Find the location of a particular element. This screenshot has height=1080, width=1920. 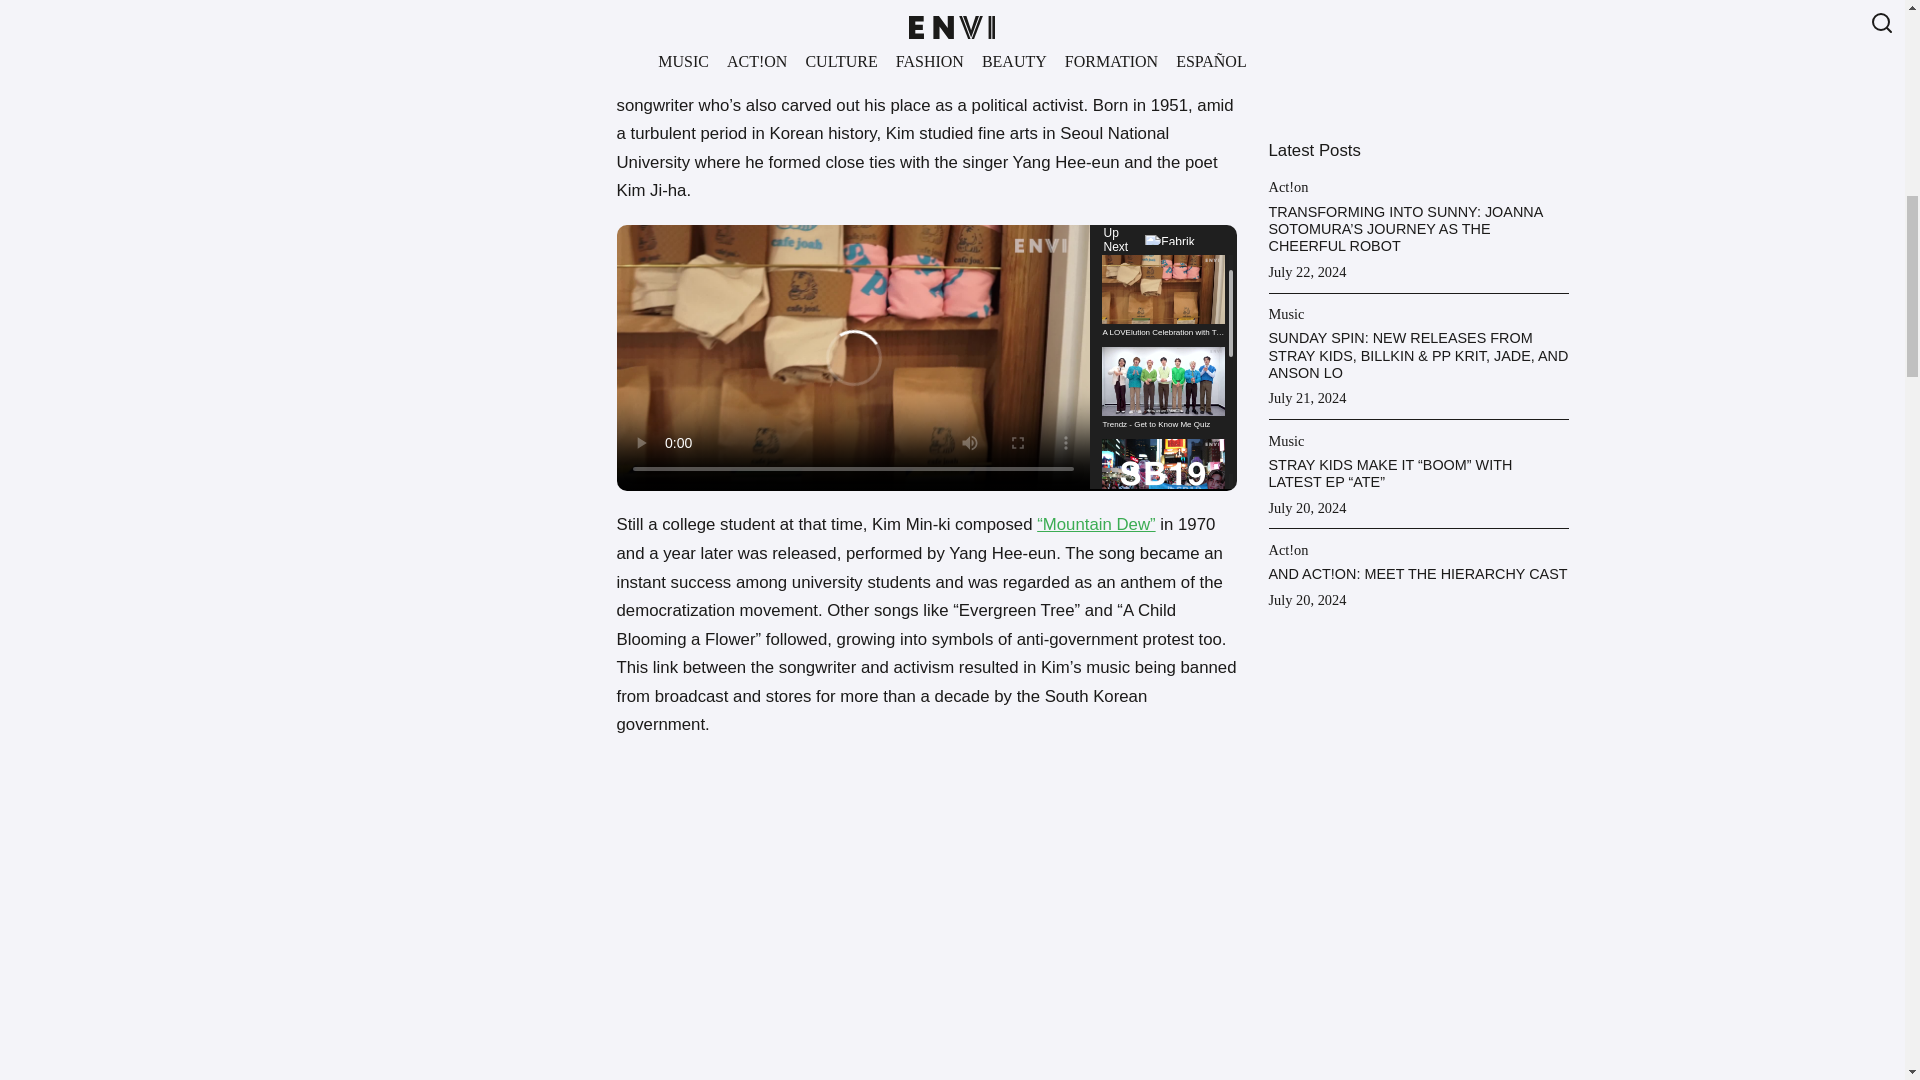

New Horizon is located at coordinates (1087, 2).